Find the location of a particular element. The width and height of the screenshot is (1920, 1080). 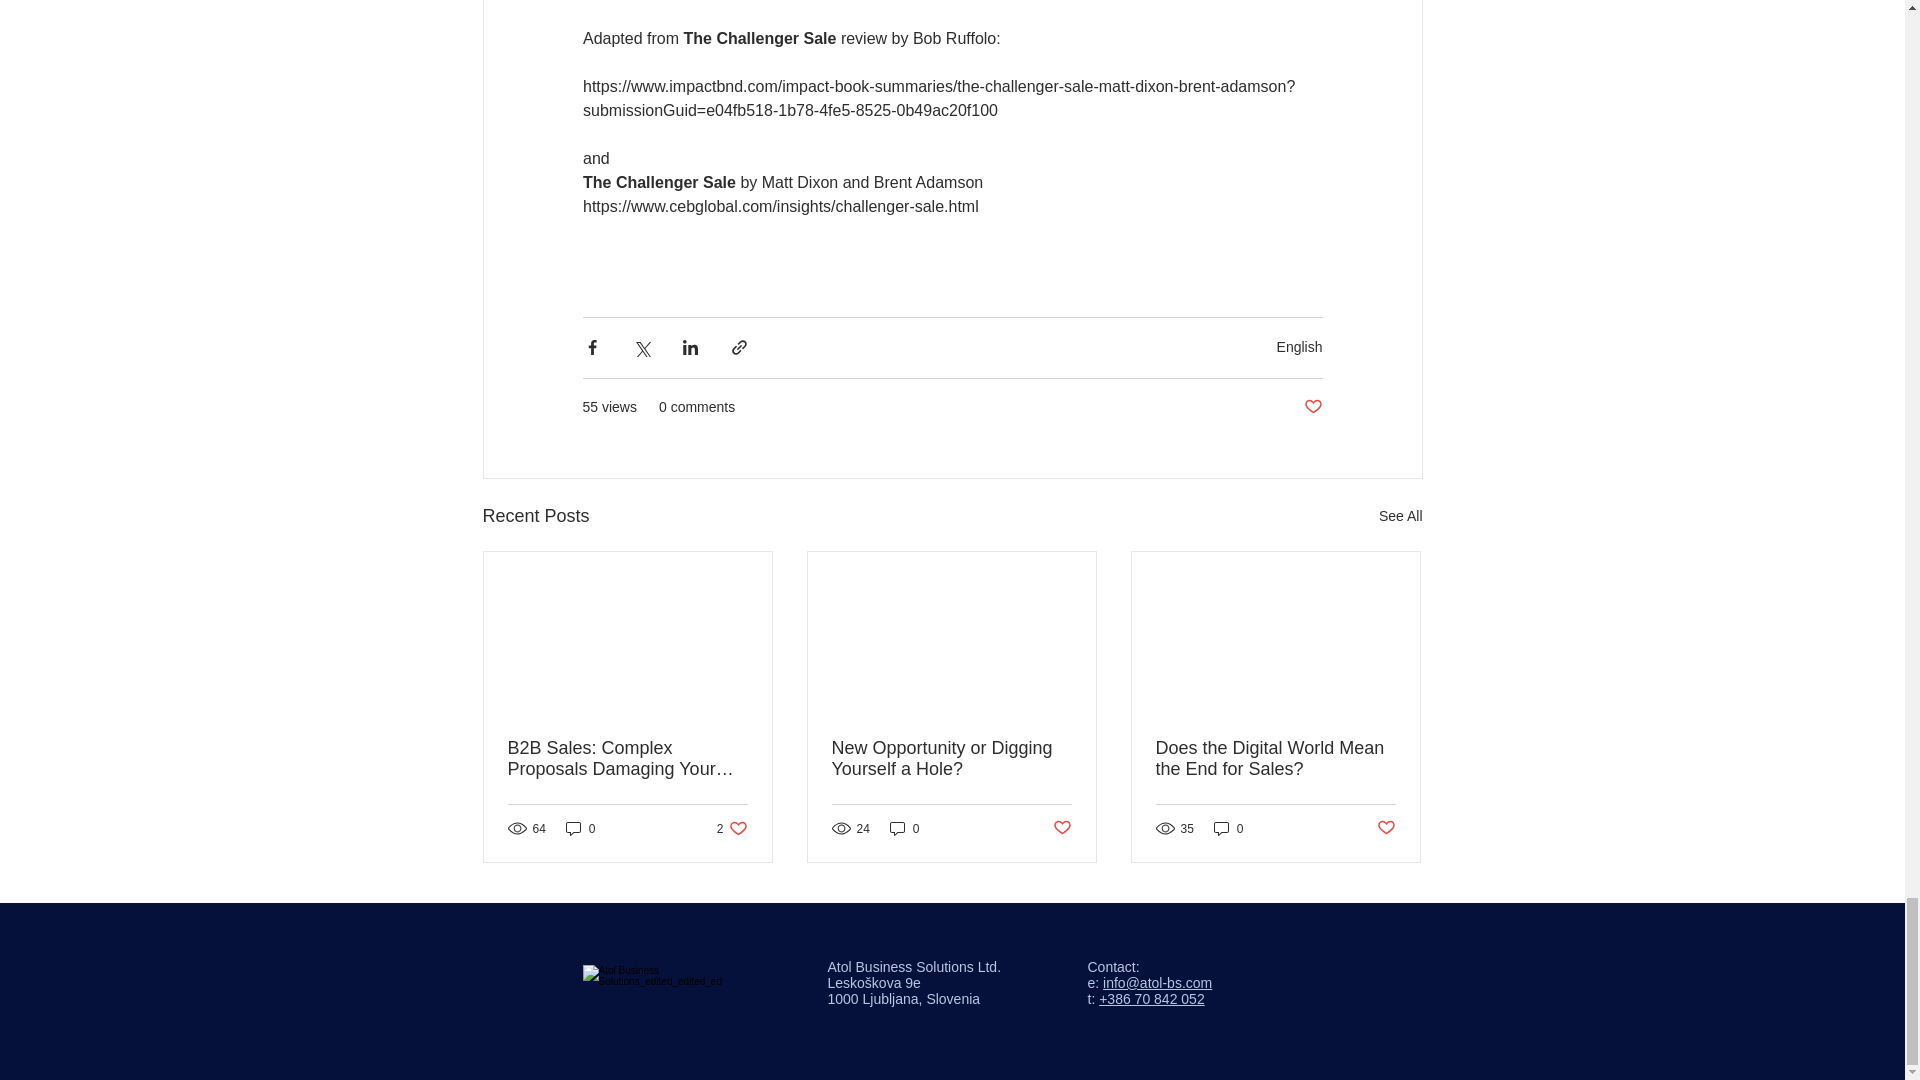

Post not marked as liked is located at coordinates (1228, 828).